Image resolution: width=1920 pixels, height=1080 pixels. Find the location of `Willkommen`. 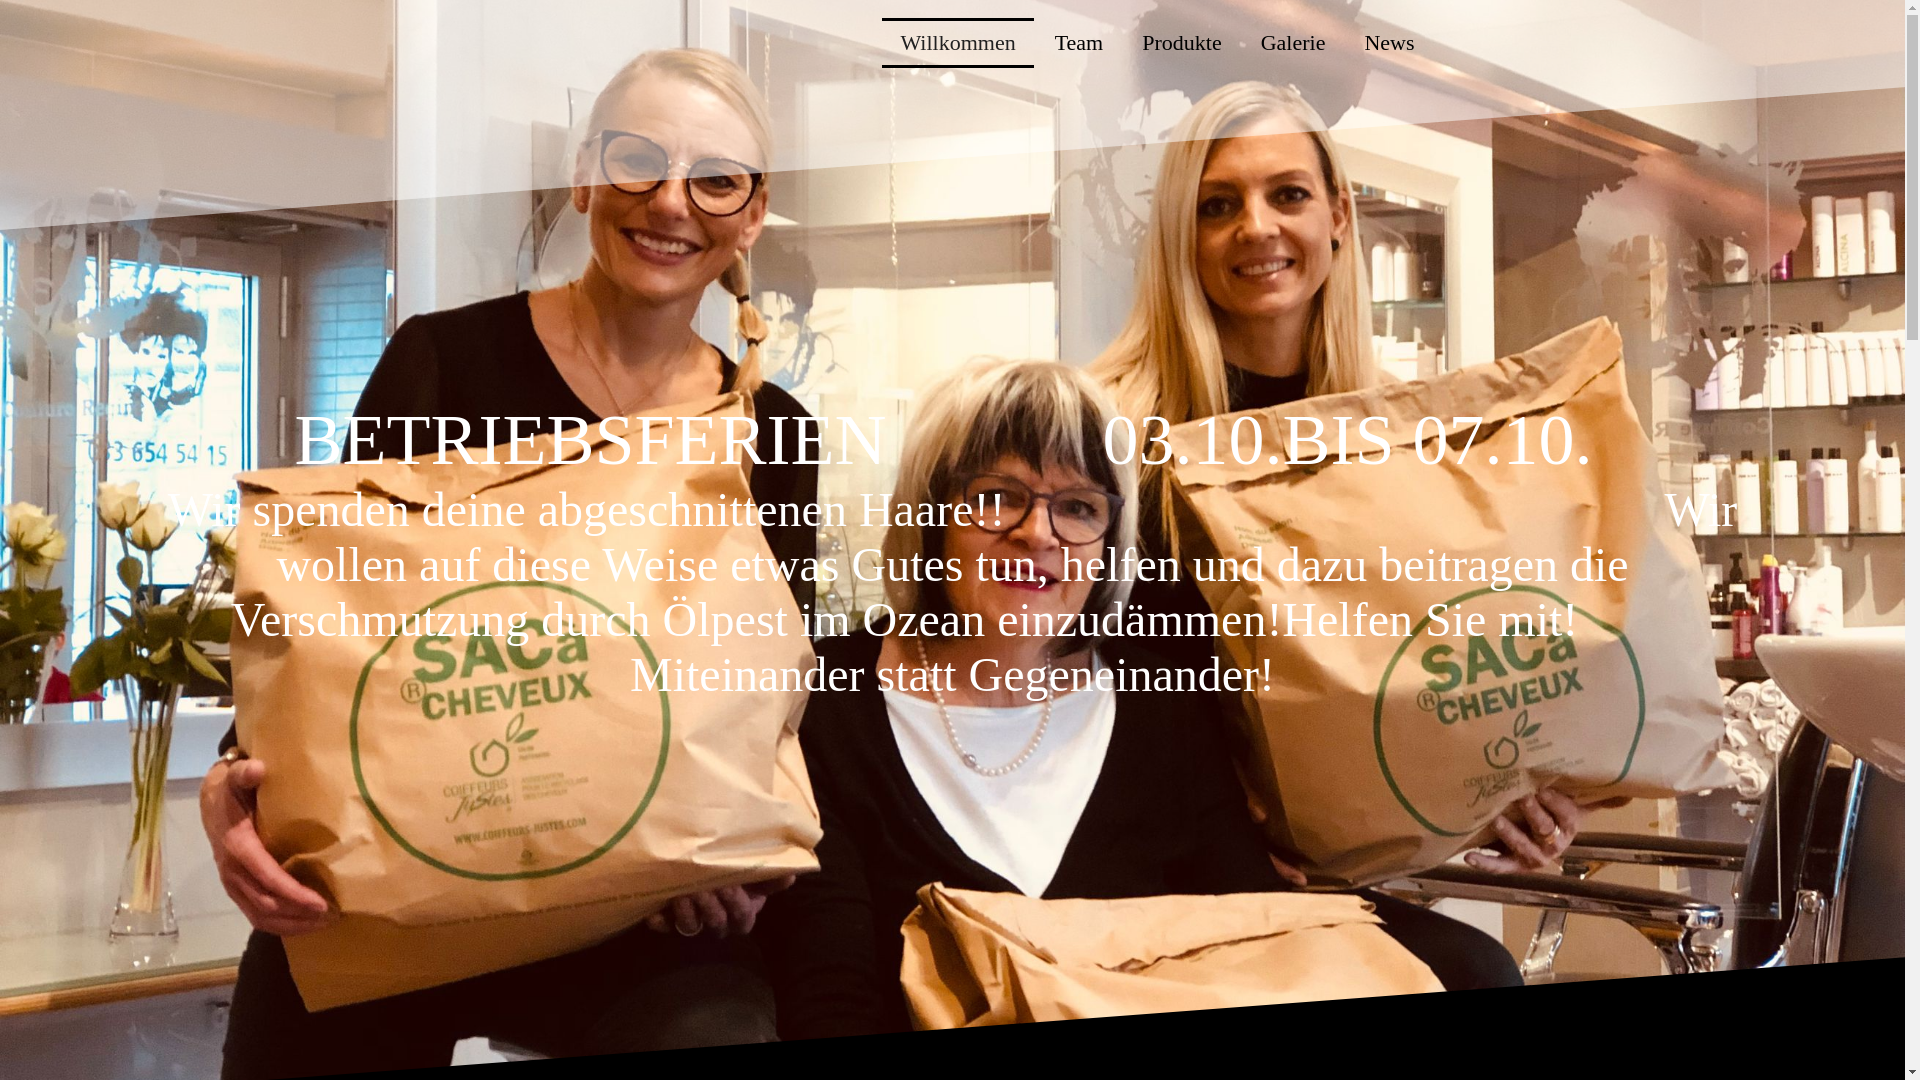

Willkommen is located at coordinates (958, 43).